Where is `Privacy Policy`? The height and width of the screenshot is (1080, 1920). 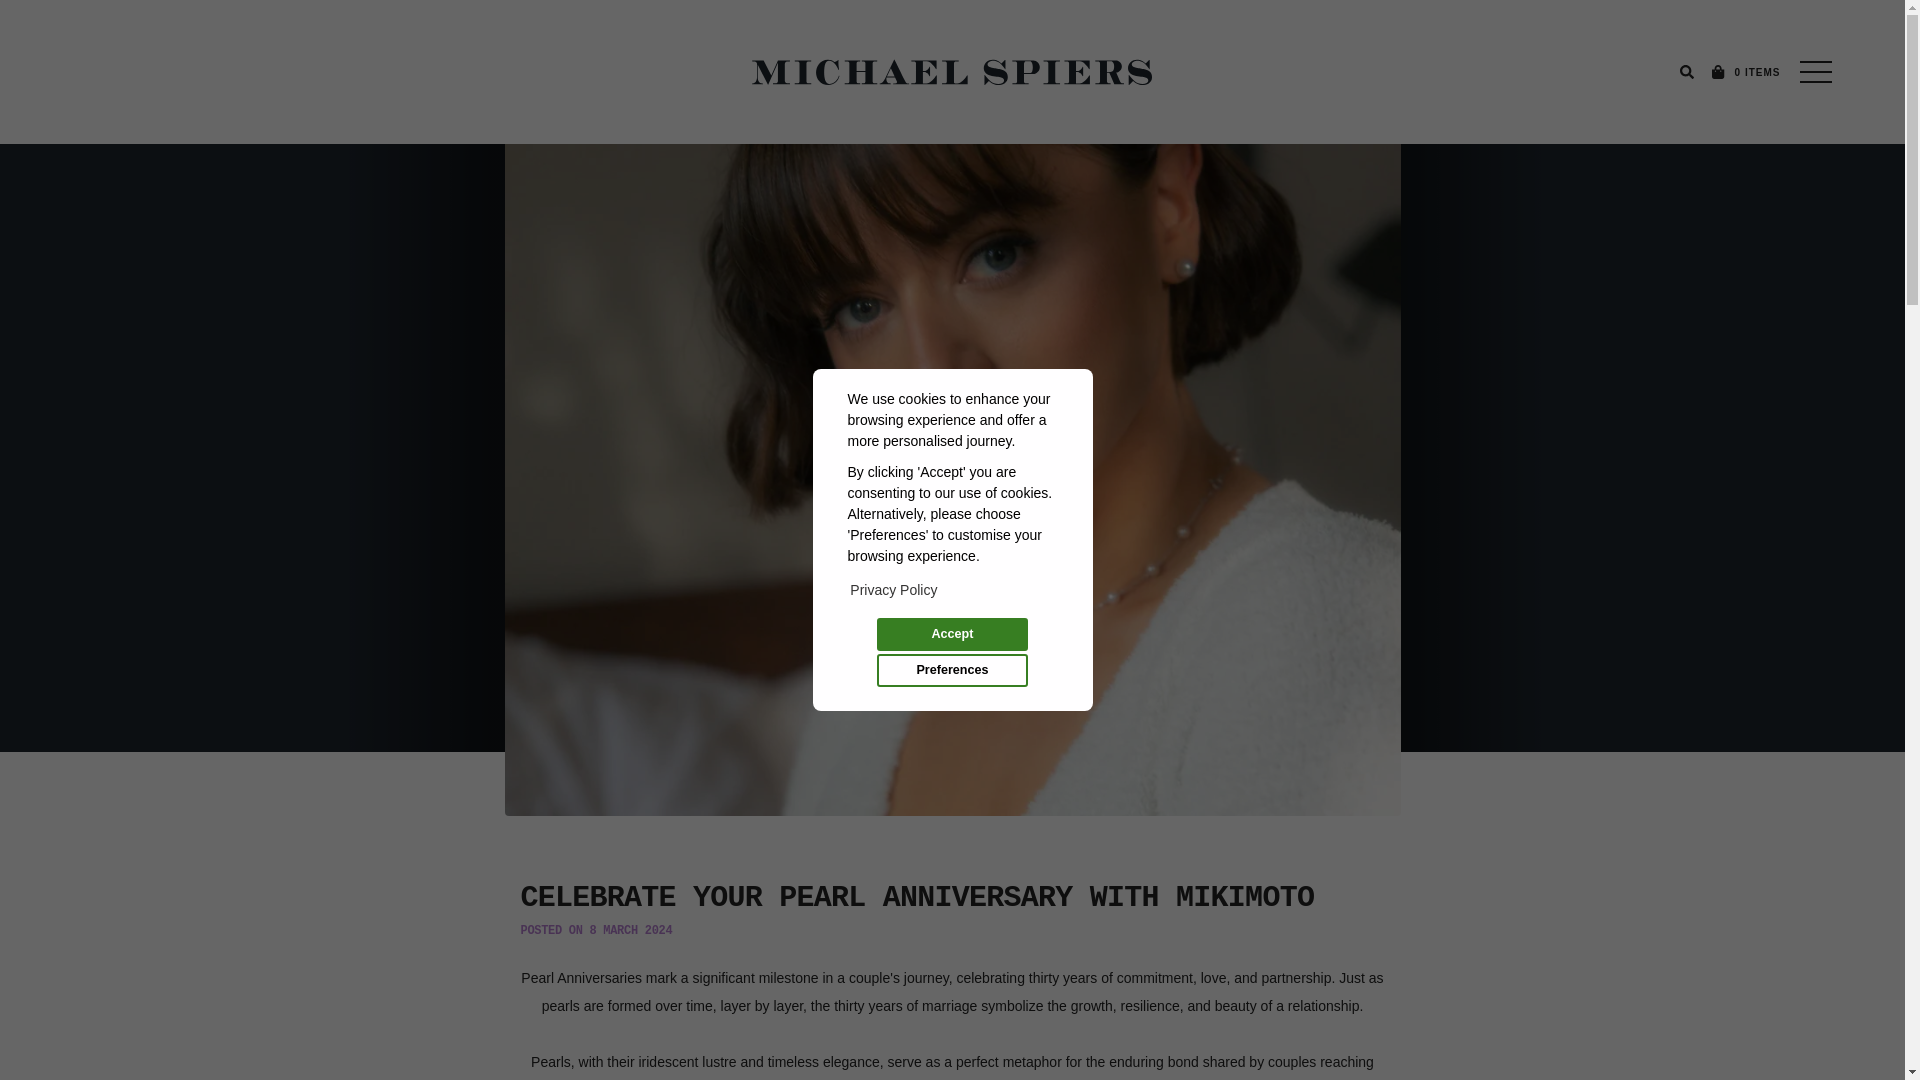 Privacy Policy is located at coordinates (894, 590).